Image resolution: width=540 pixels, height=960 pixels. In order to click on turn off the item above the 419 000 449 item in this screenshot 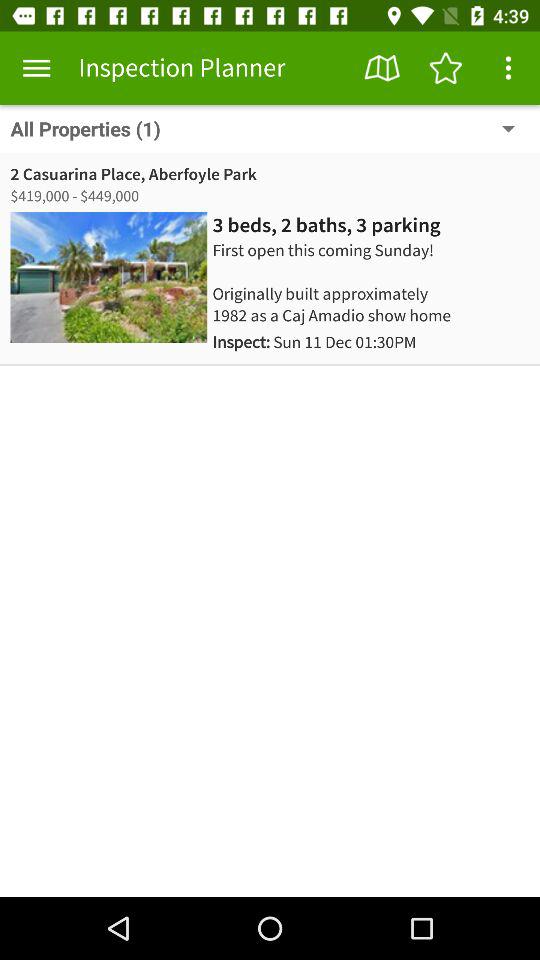, I will do `click(133, 174)`.